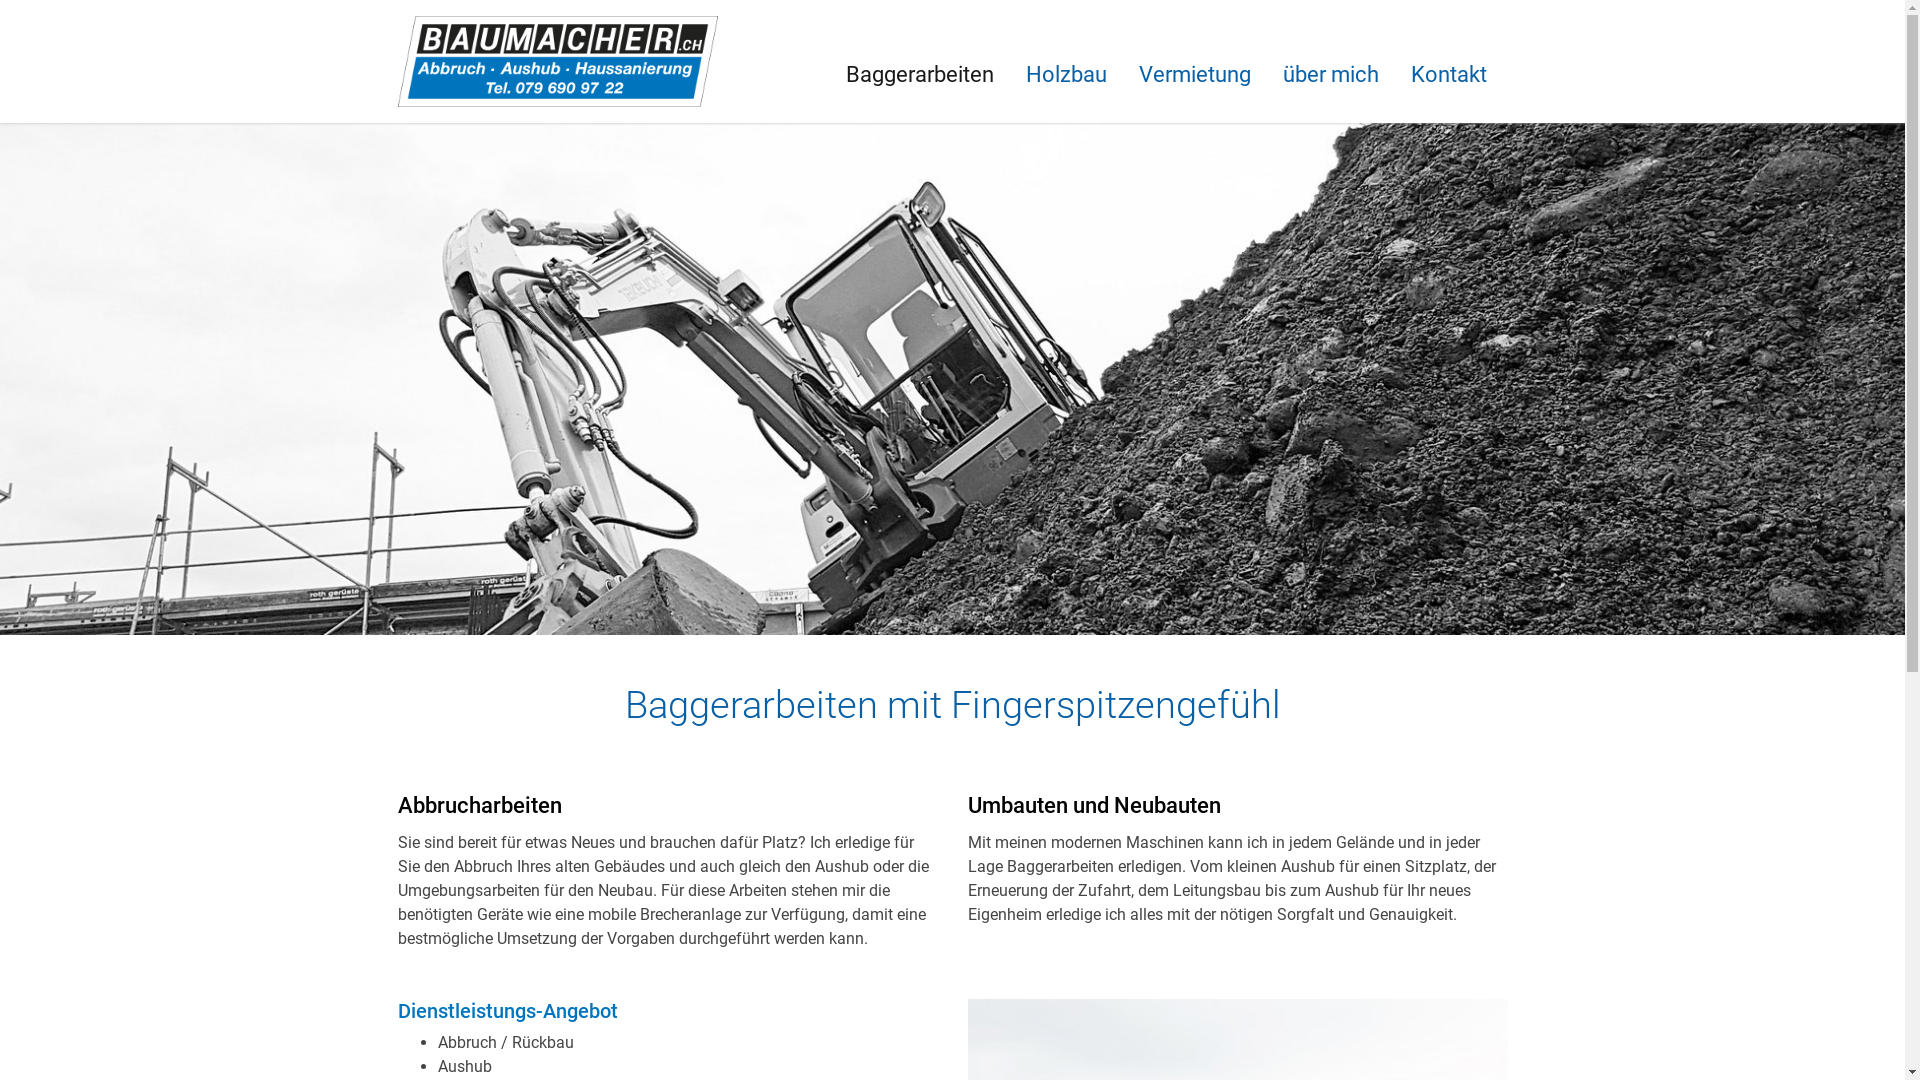  I want to click on Holzbau, so click(1066, 75).